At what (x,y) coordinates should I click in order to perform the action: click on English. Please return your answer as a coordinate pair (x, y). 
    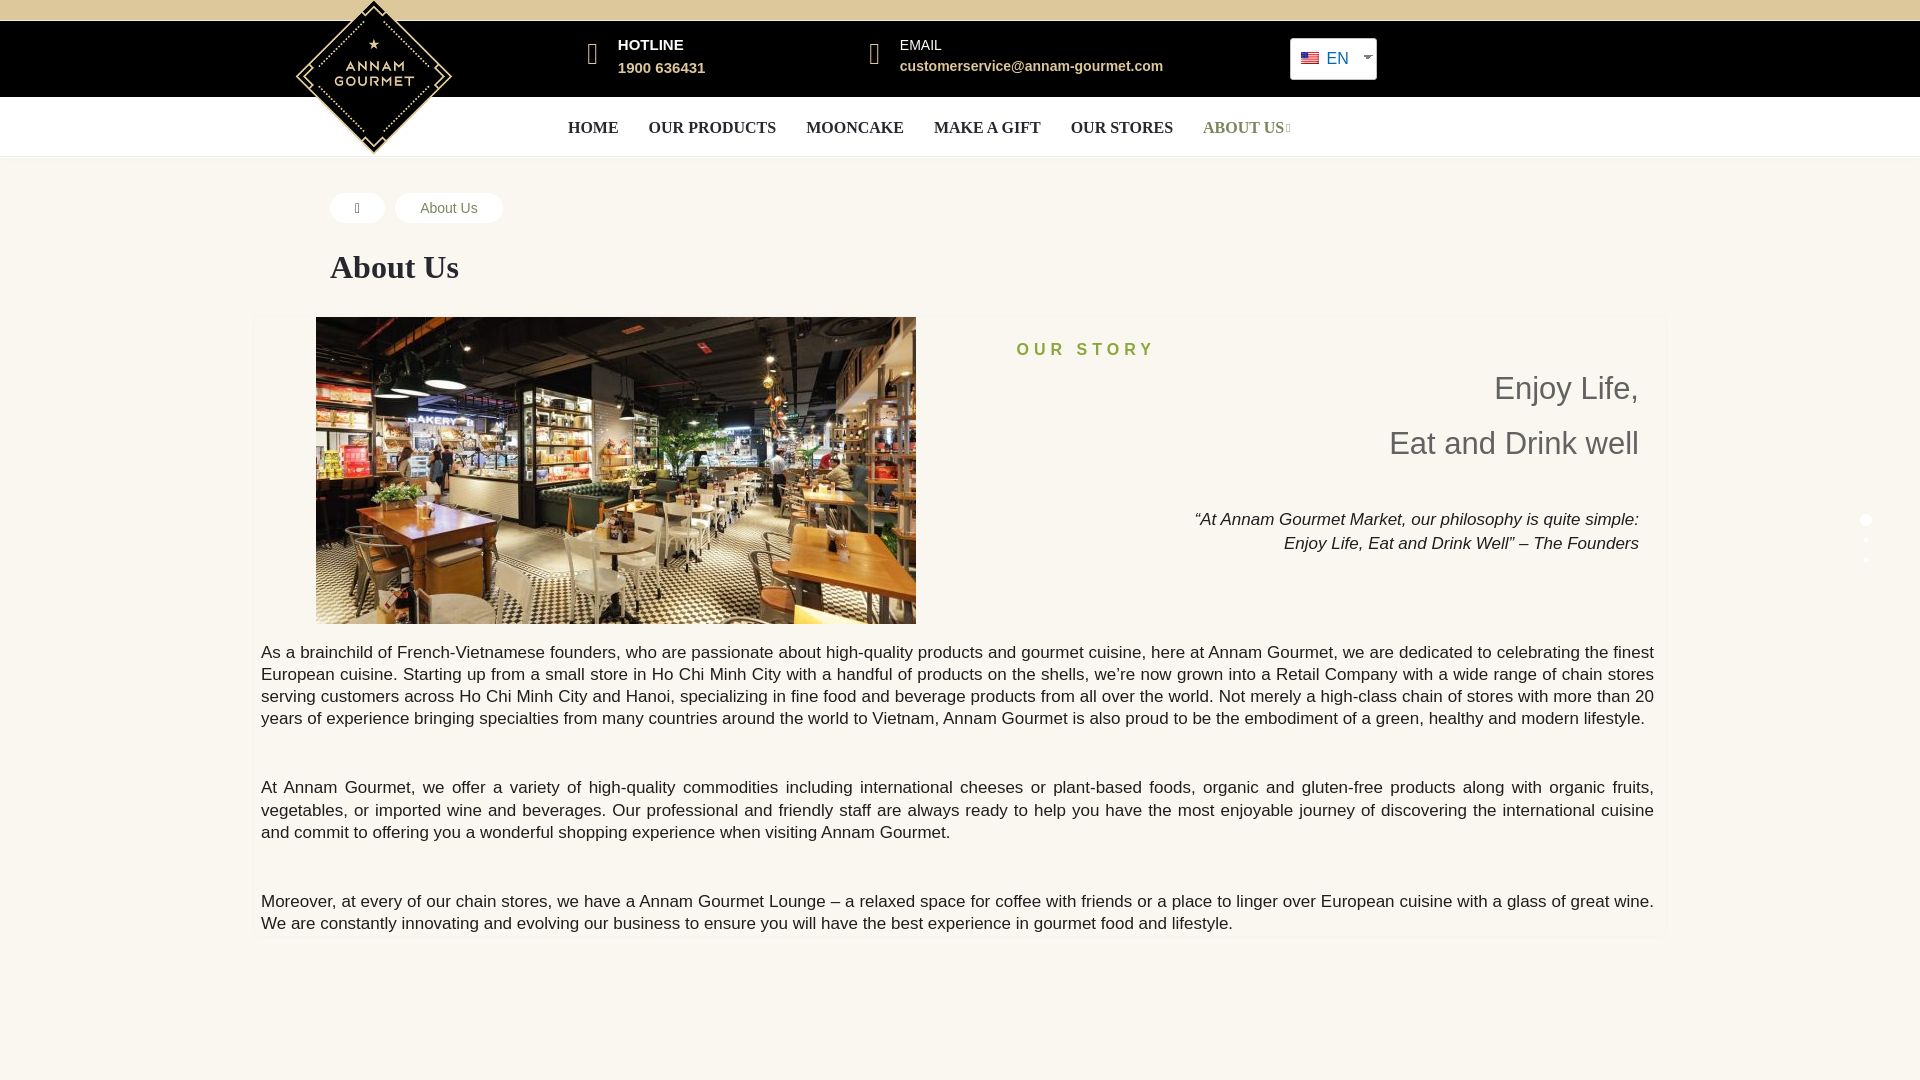
    Looking at the image, I should click on (1310, 57).